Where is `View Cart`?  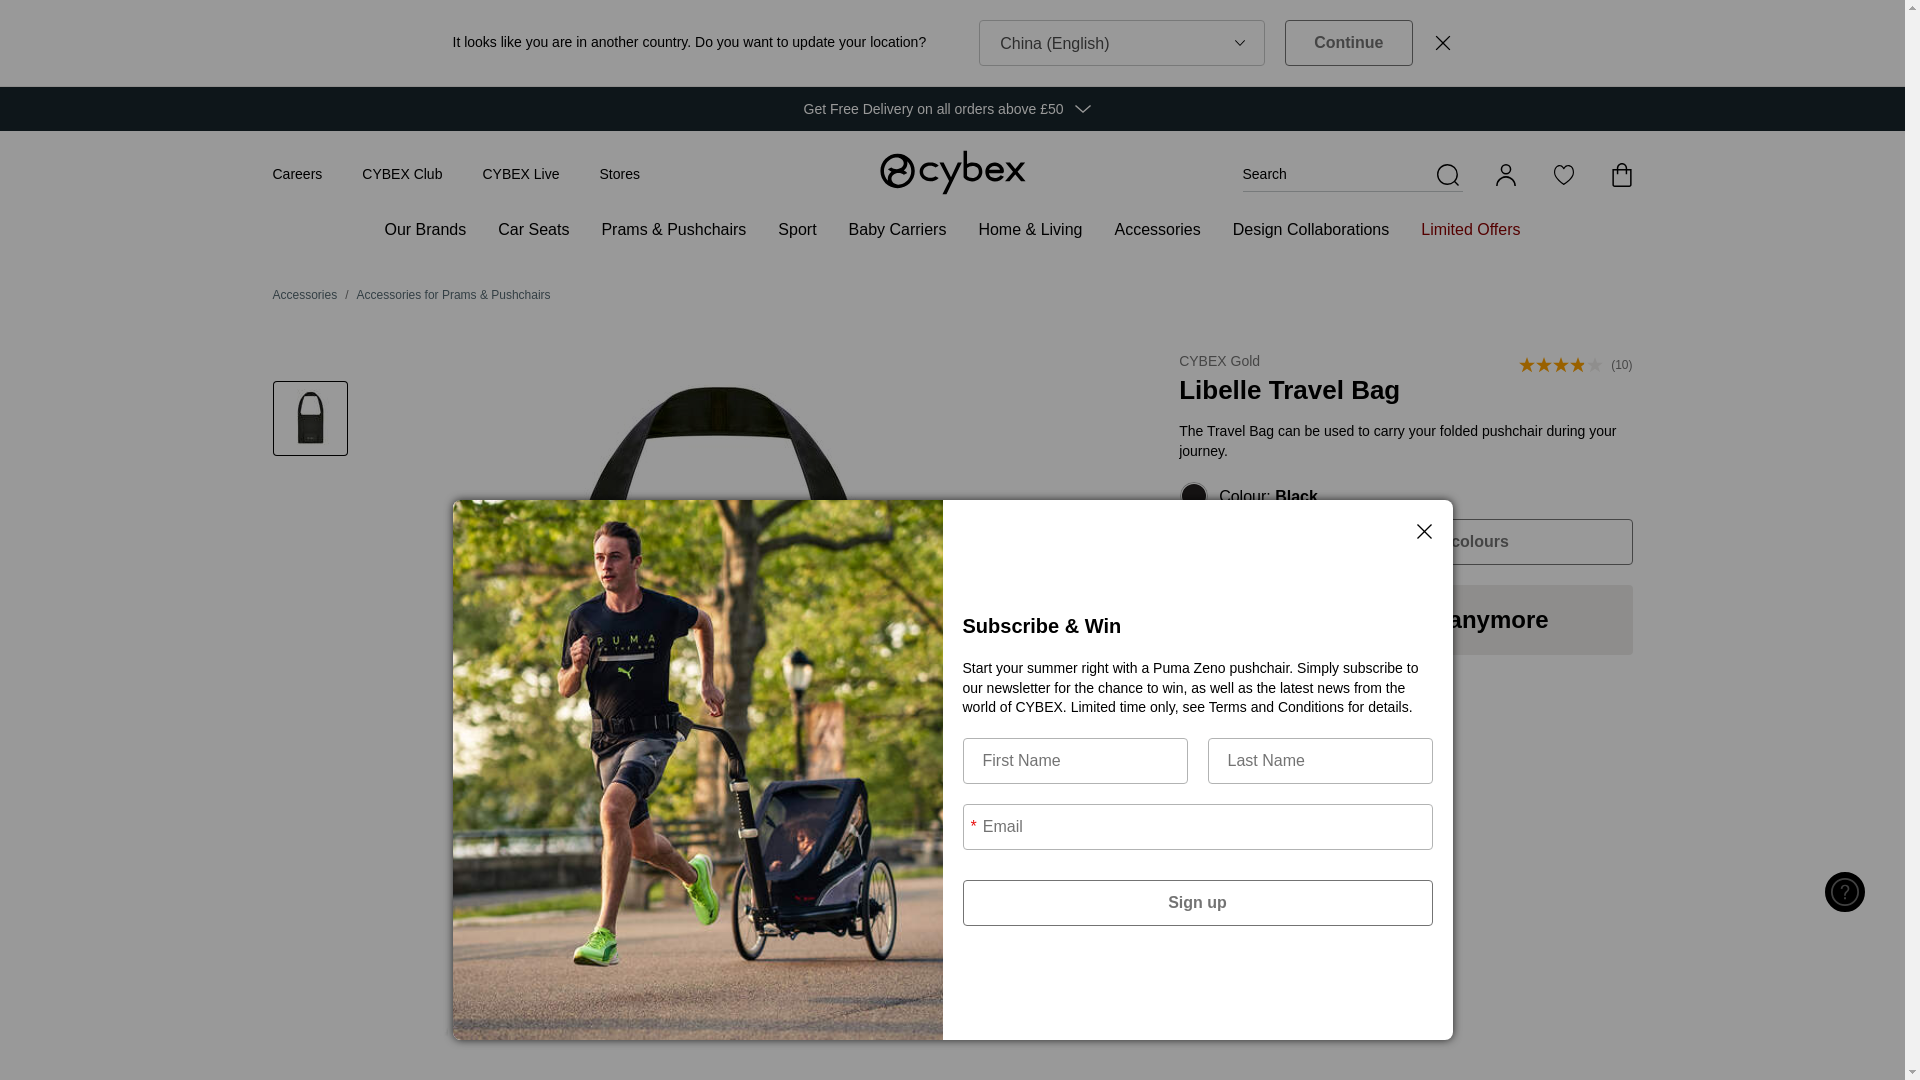 View Cart is located at coordinates (1620, 174).